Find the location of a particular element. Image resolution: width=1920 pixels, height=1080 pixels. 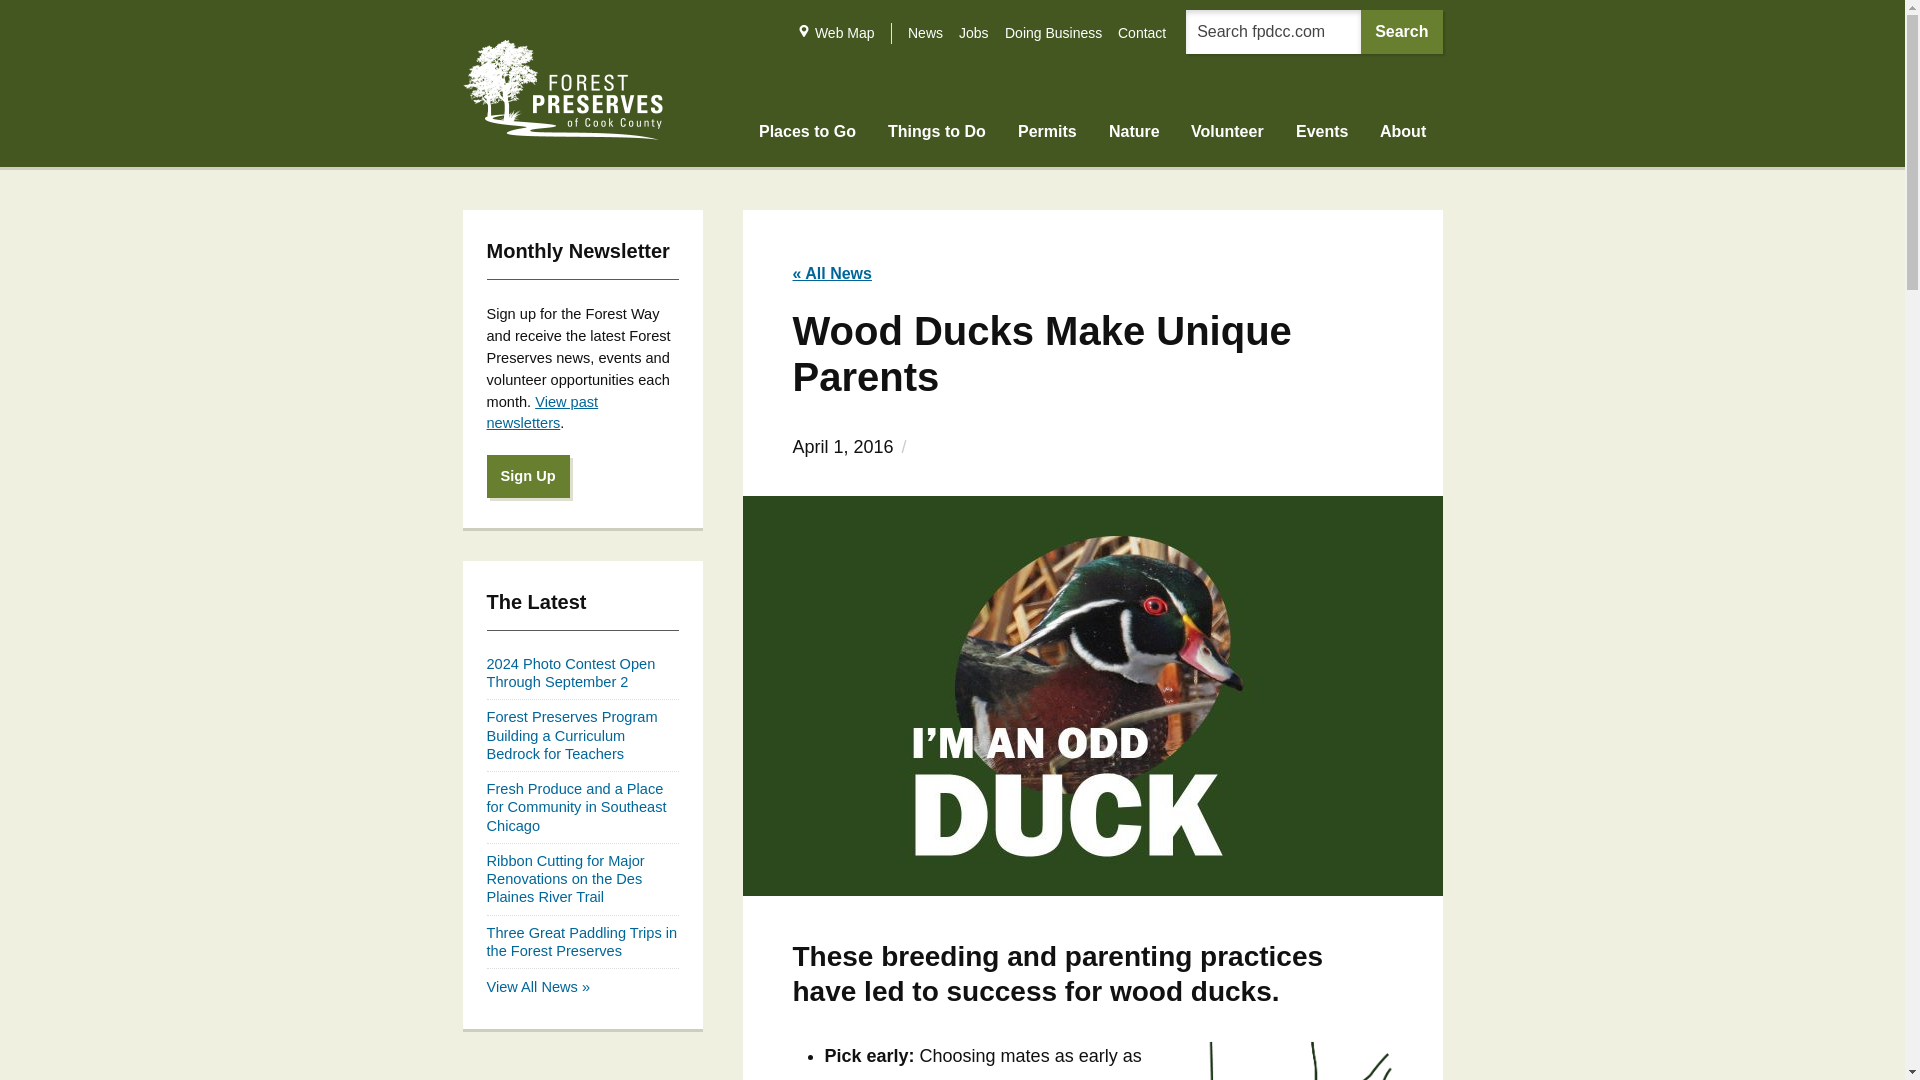

Mail is located at coordinates (804, 30).